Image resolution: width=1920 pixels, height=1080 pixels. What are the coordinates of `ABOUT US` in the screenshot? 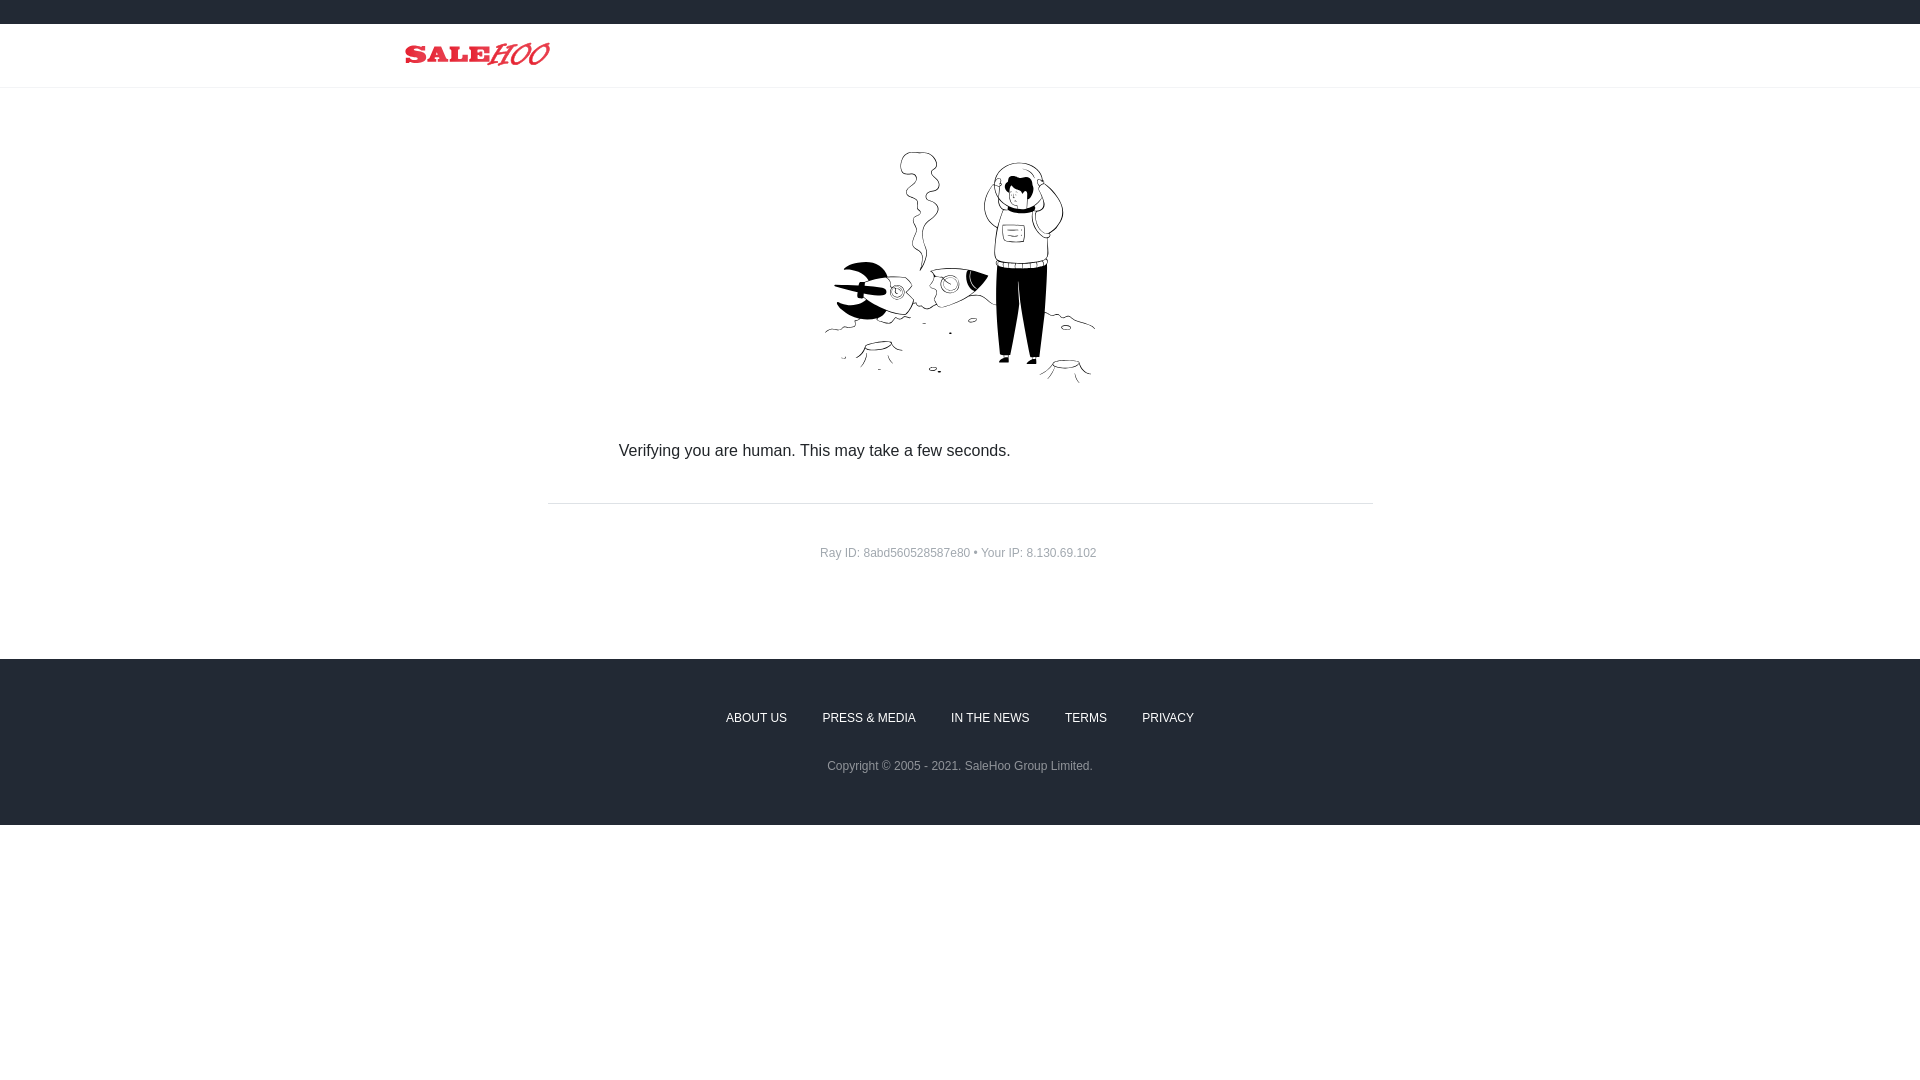 It's located at (756, 719).